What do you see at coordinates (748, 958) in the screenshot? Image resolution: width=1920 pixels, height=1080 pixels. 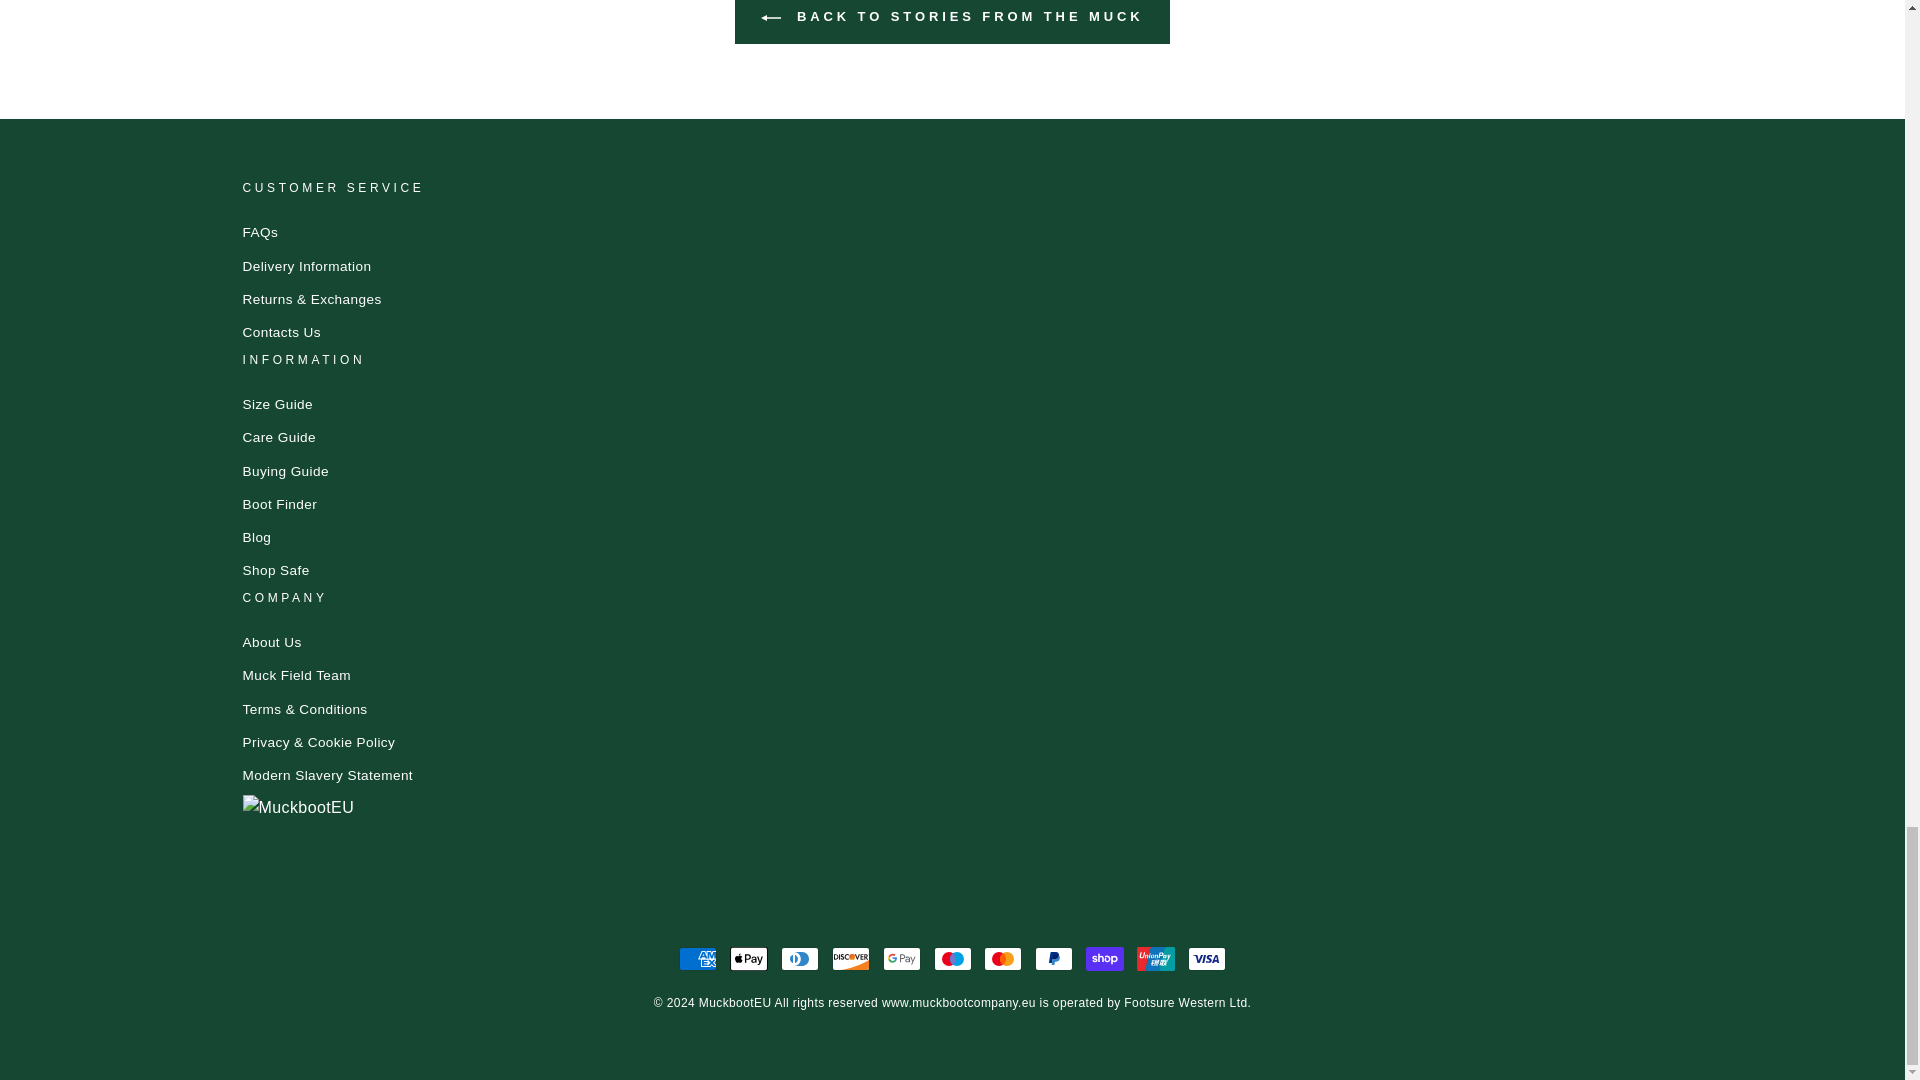 I see `Apple Pay` at bounding box center [748, 958].